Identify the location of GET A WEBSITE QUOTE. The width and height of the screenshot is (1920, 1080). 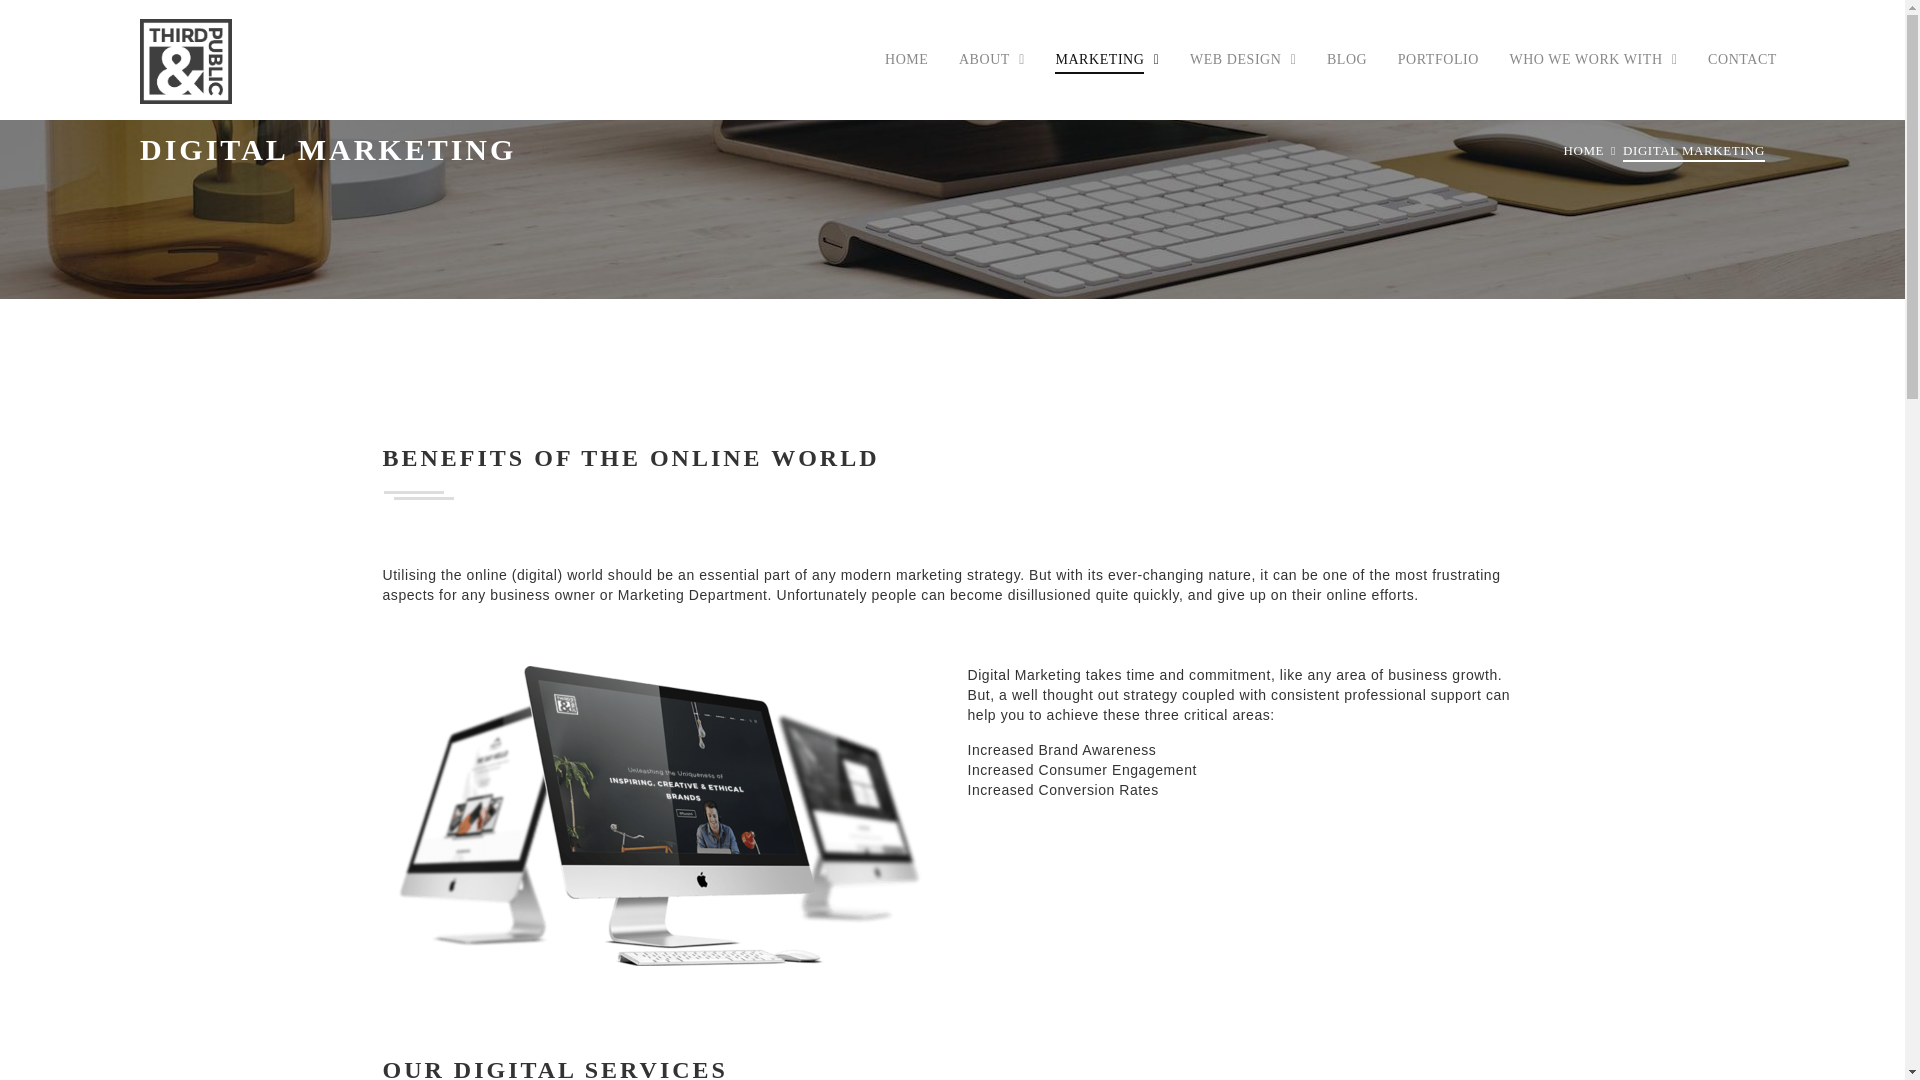
(1301, 280).